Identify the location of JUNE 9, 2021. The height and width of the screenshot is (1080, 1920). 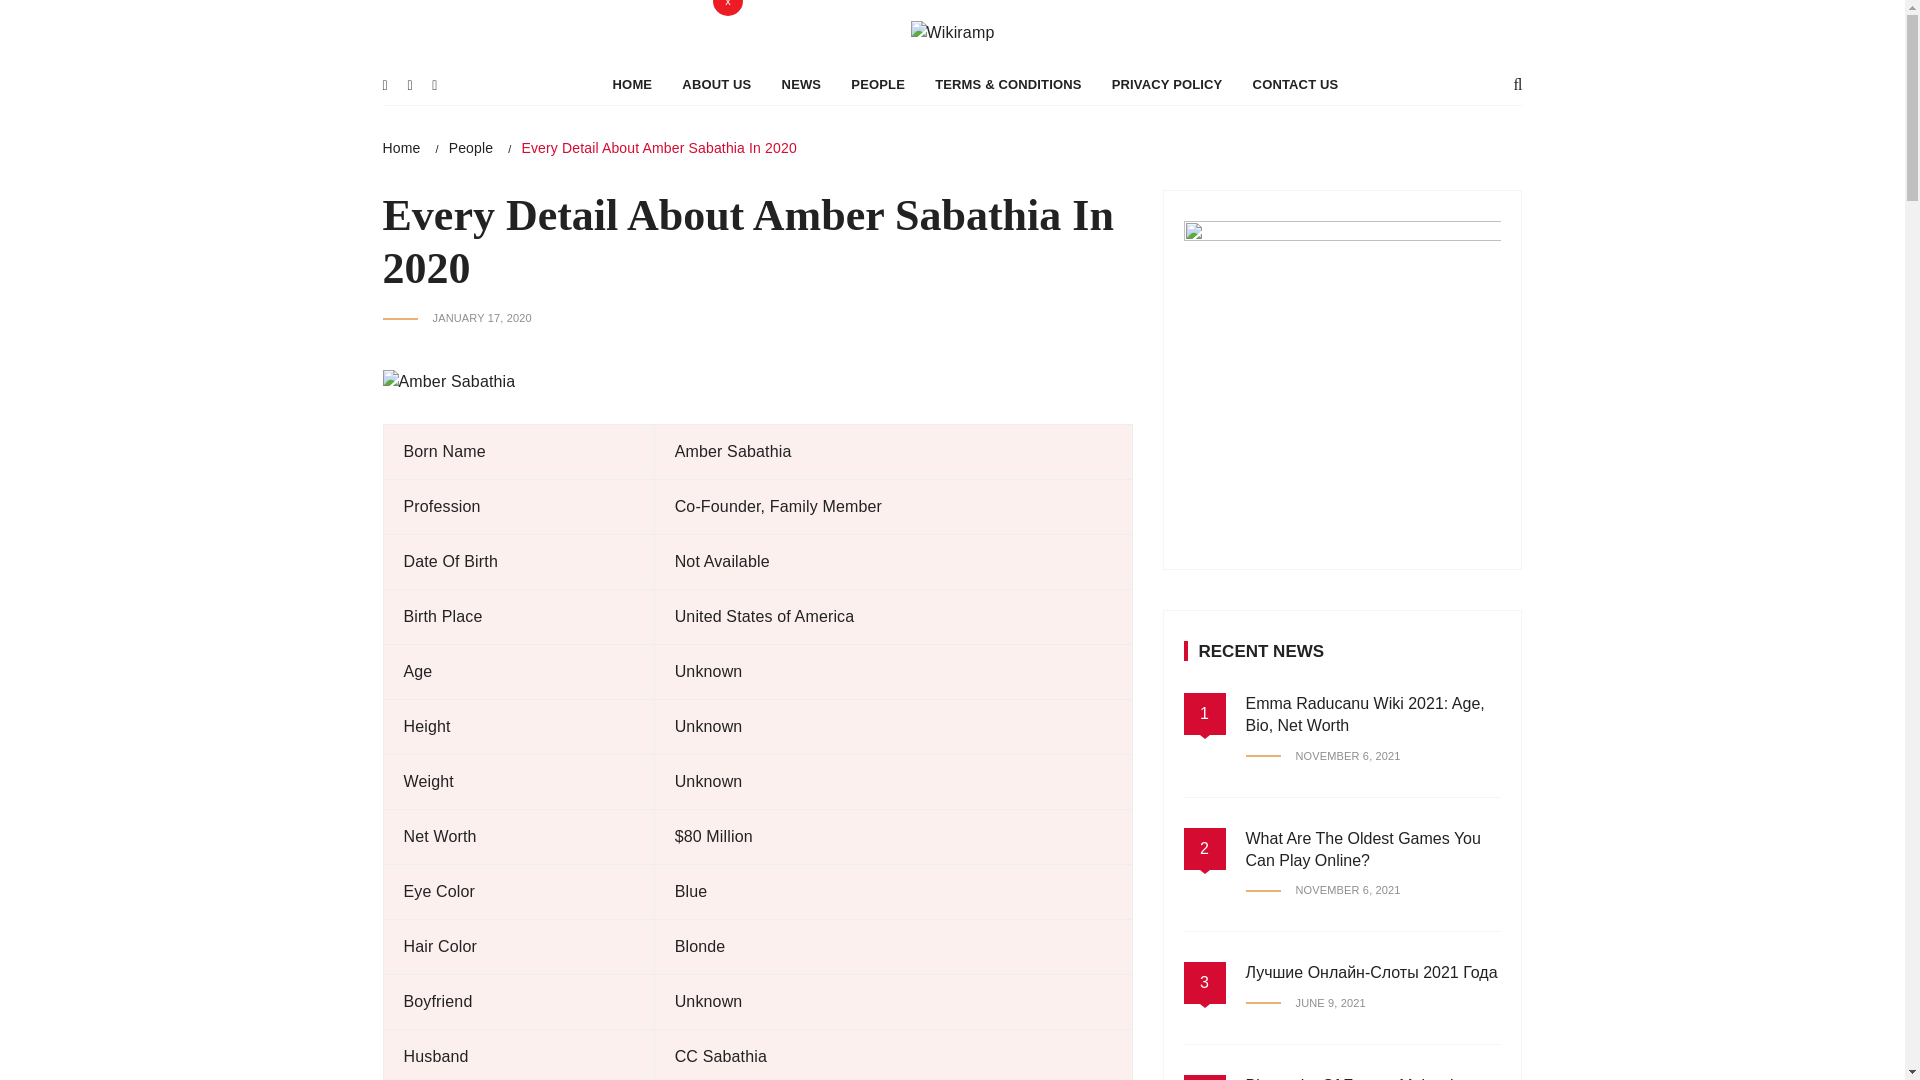
(1306, 1002).